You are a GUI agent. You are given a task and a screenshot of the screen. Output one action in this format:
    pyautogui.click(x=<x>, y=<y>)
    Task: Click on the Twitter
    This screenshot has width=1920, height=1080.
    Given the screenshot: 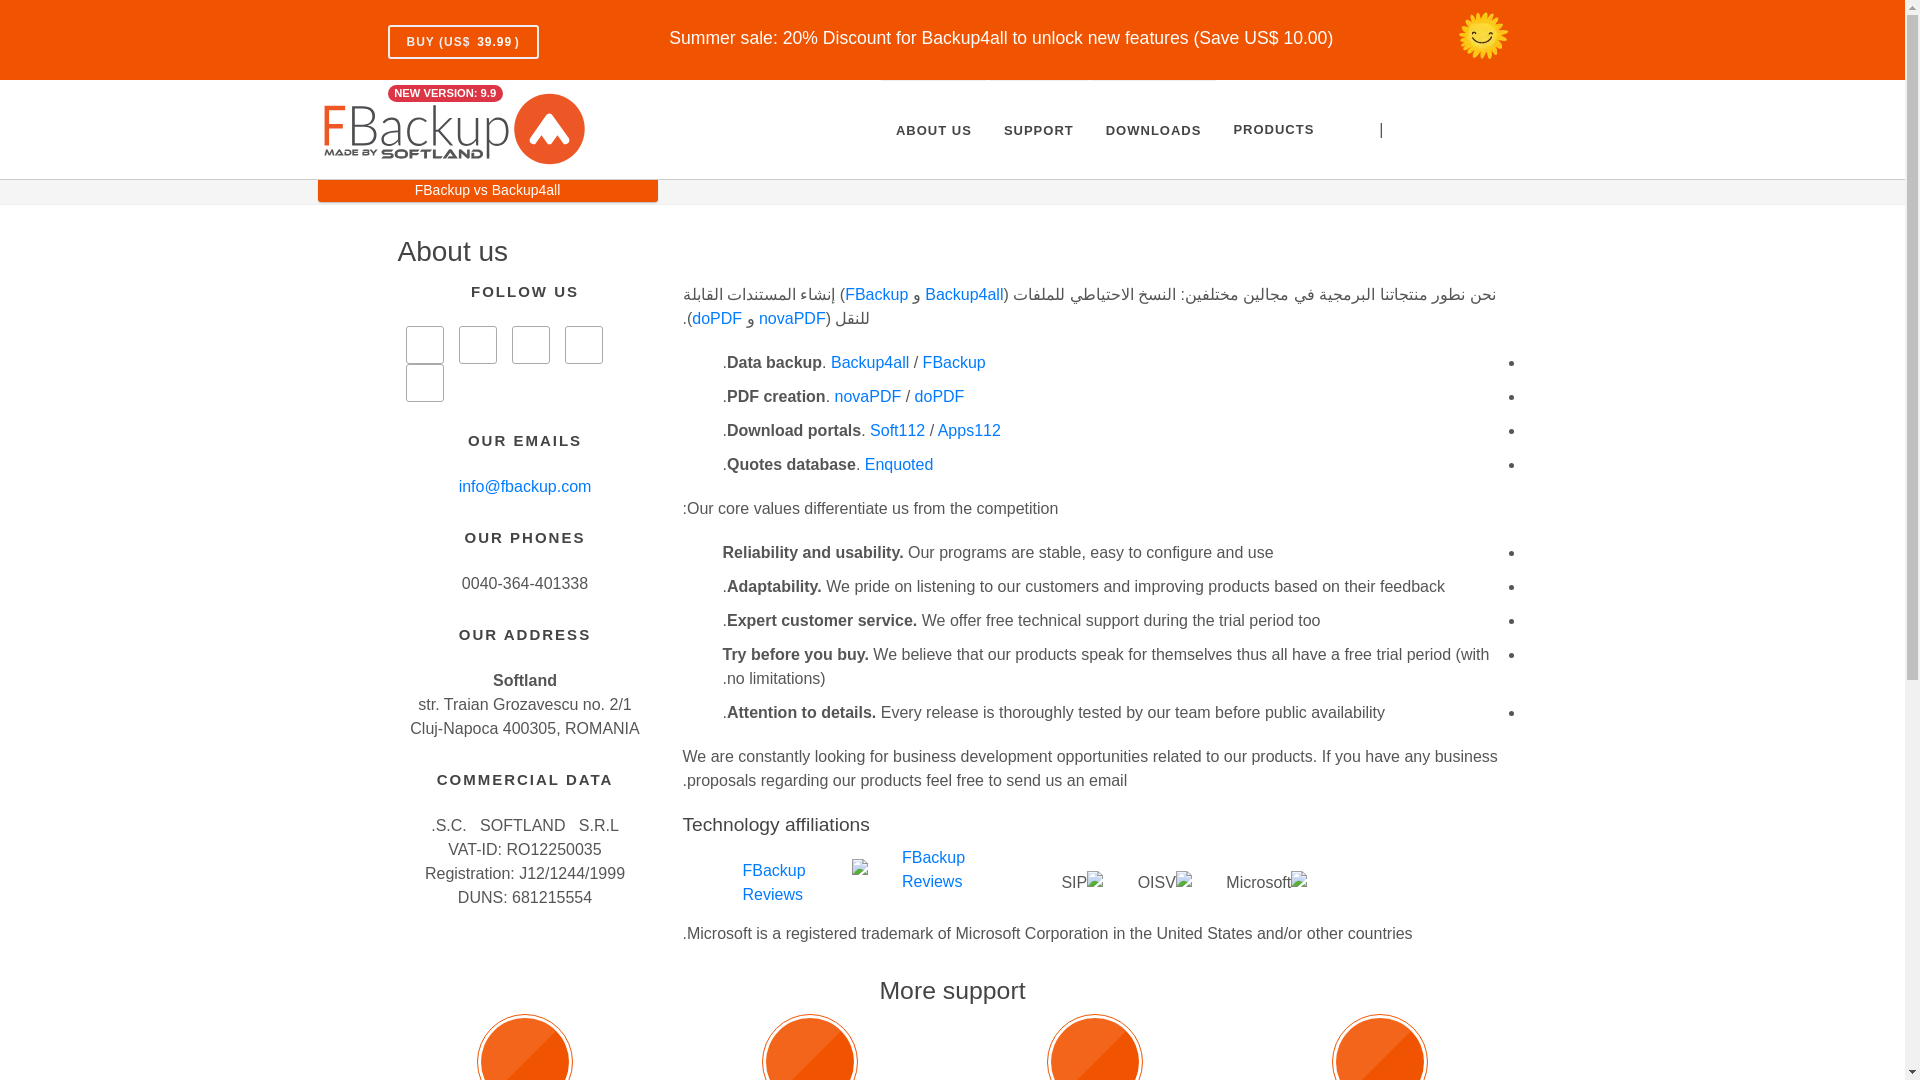 What is the action you would take?
    pyautogui.click(x=476, y=344)
    